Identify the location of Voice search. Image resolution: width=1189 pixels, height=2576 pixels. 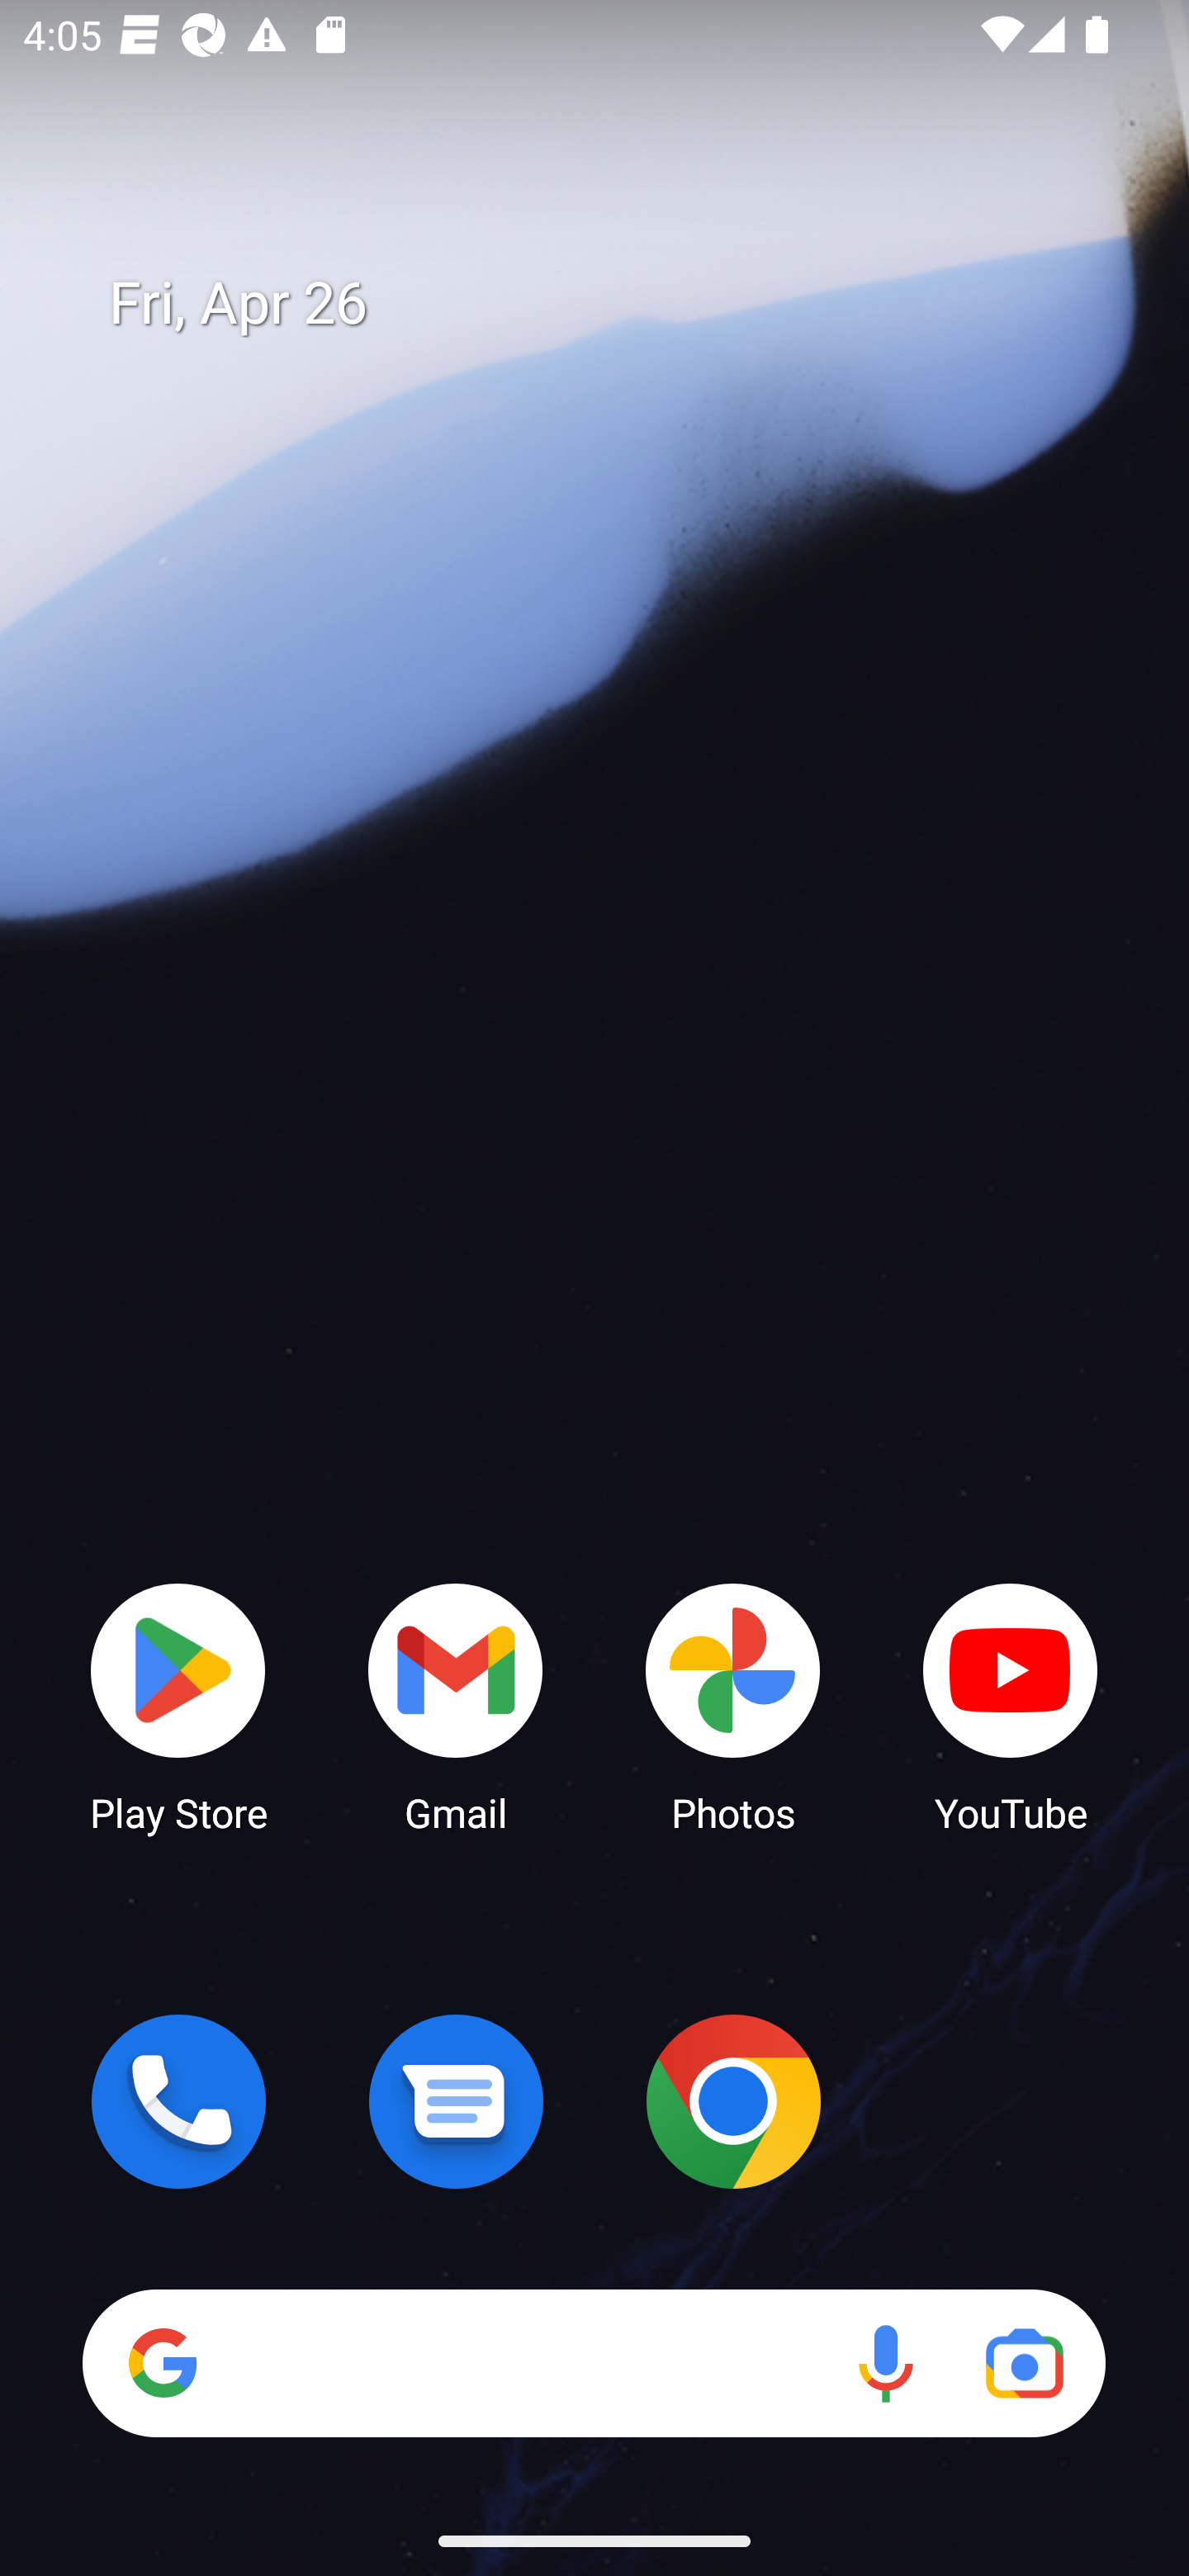
(885, 2363).